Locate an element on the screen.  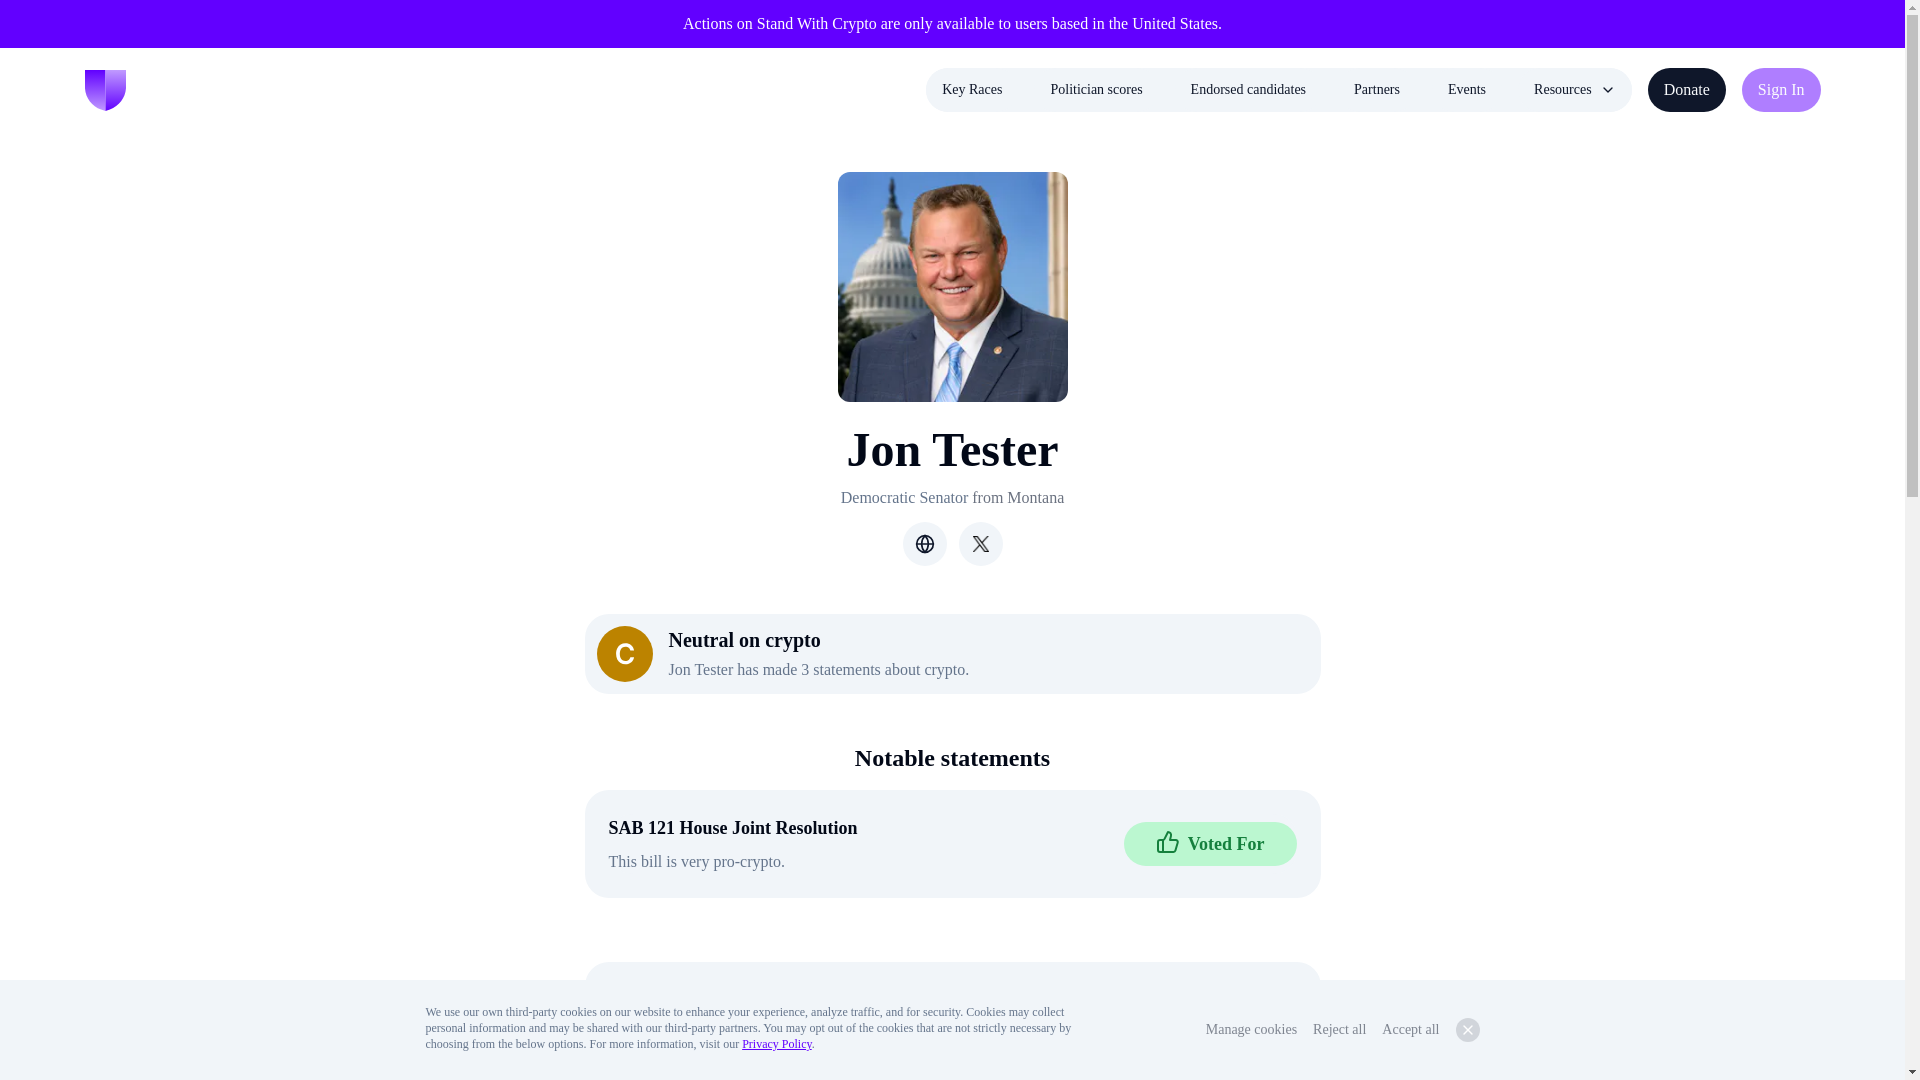
Politician scores is located at coordinates (1096, 90).